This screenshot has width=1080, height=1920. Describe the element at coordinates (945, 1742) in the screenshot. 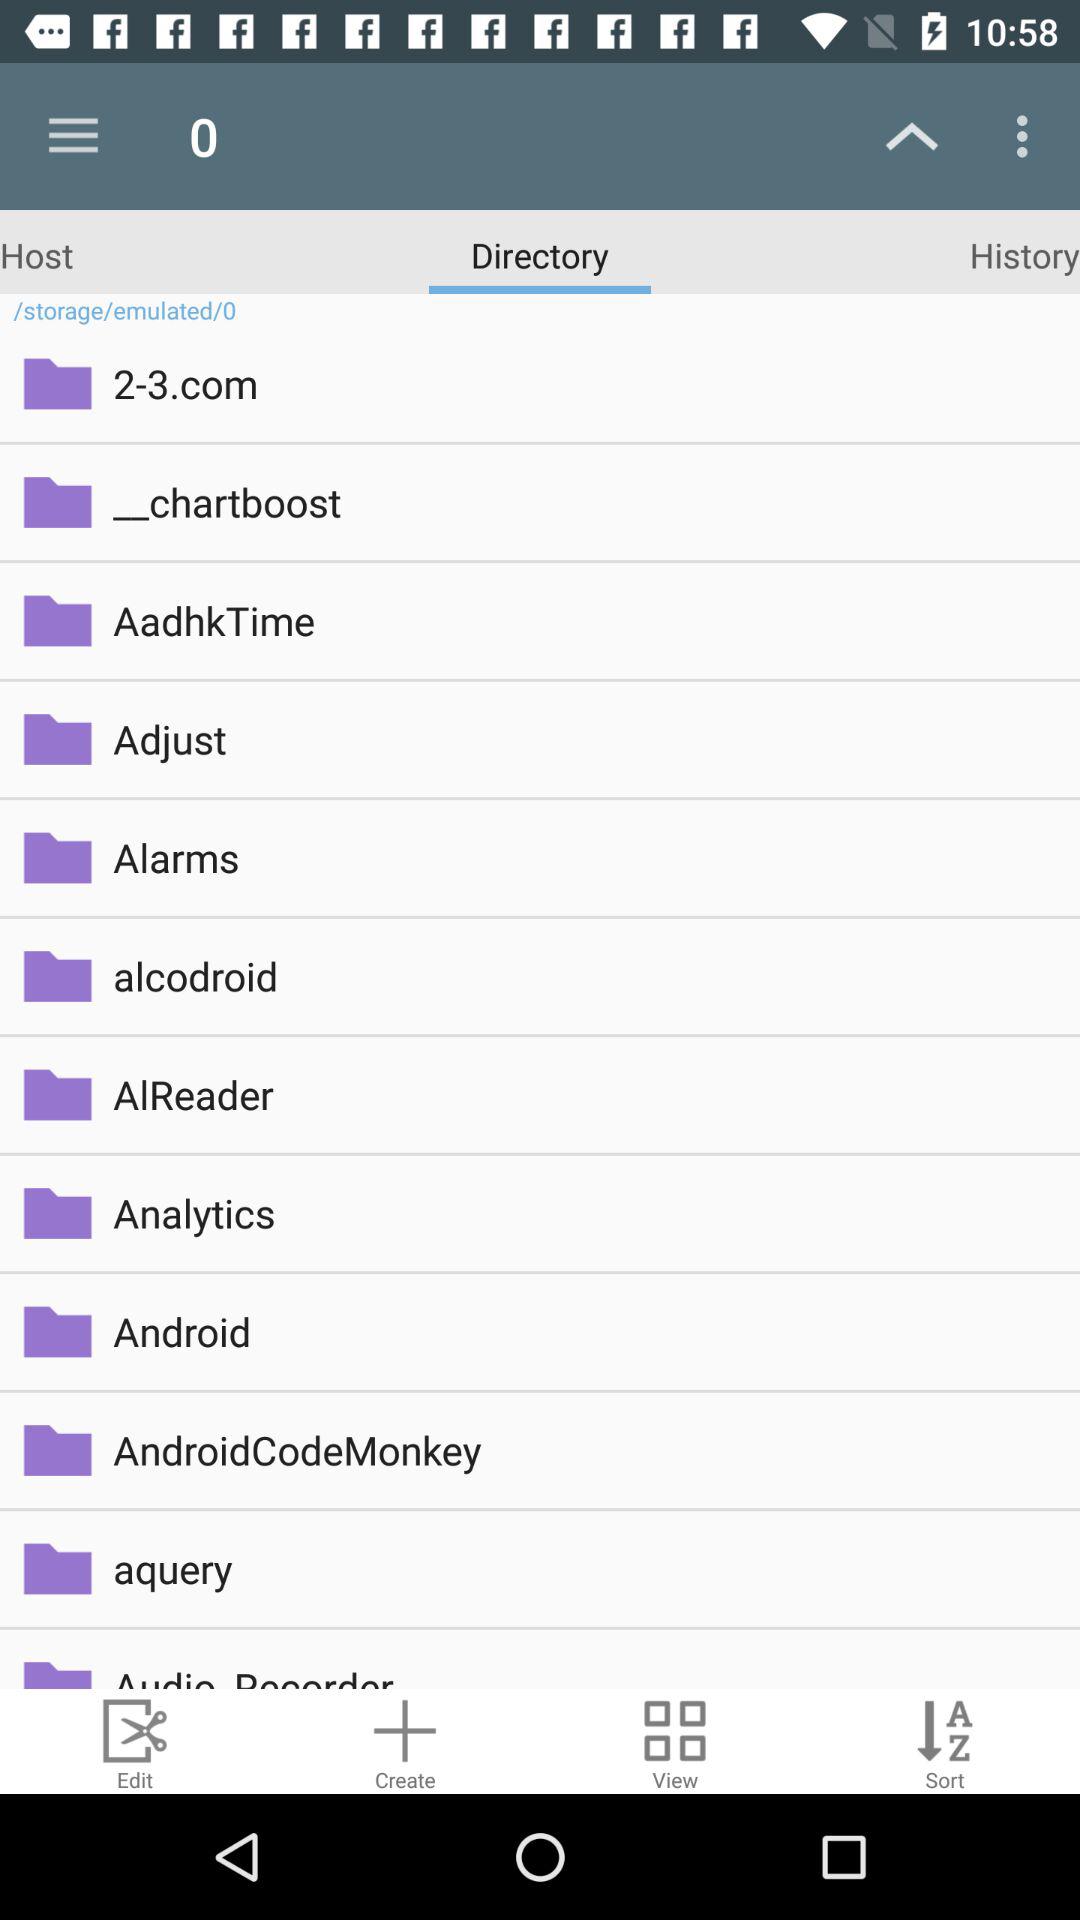

I see `open sorting options` at that location.